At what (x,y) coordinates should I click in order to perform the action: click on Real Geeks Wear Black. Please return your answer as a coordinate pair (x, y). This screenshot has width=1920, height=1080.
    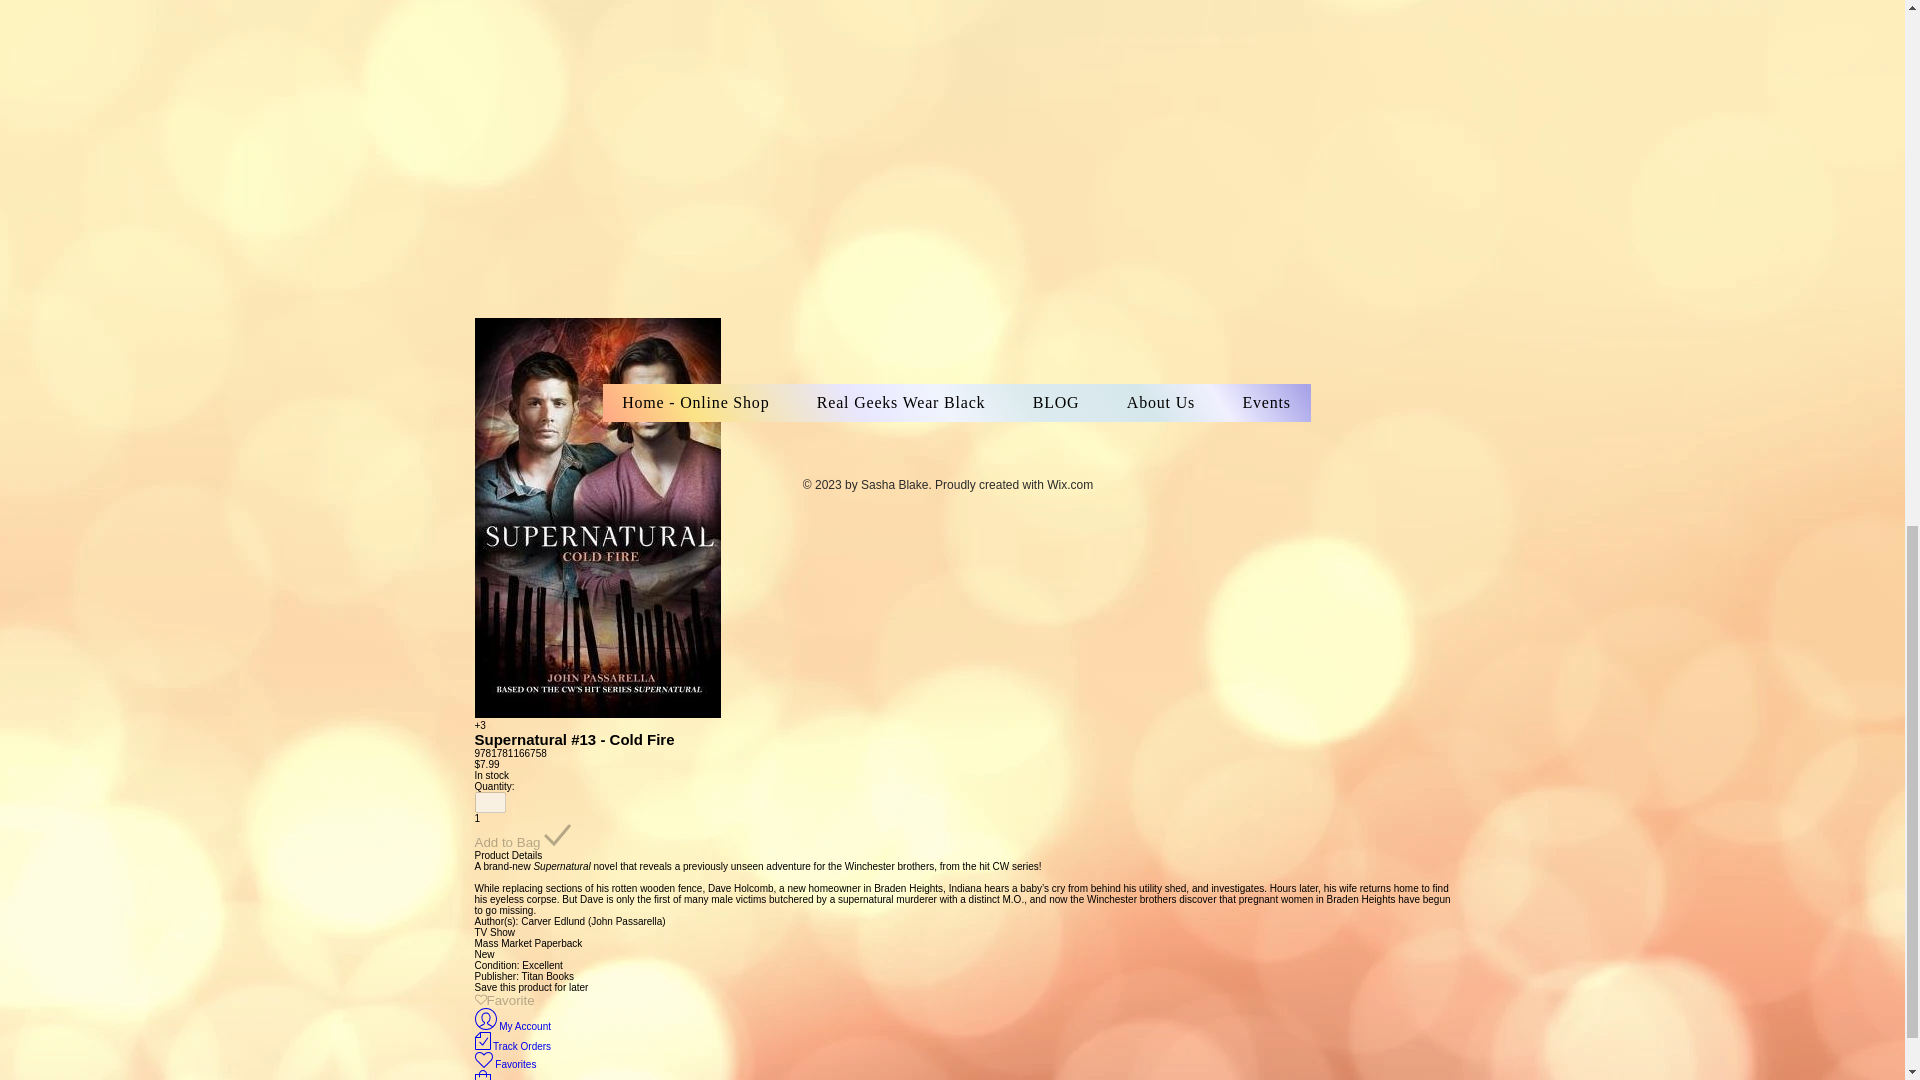
    Looking at the image, I should click on (900, 403).